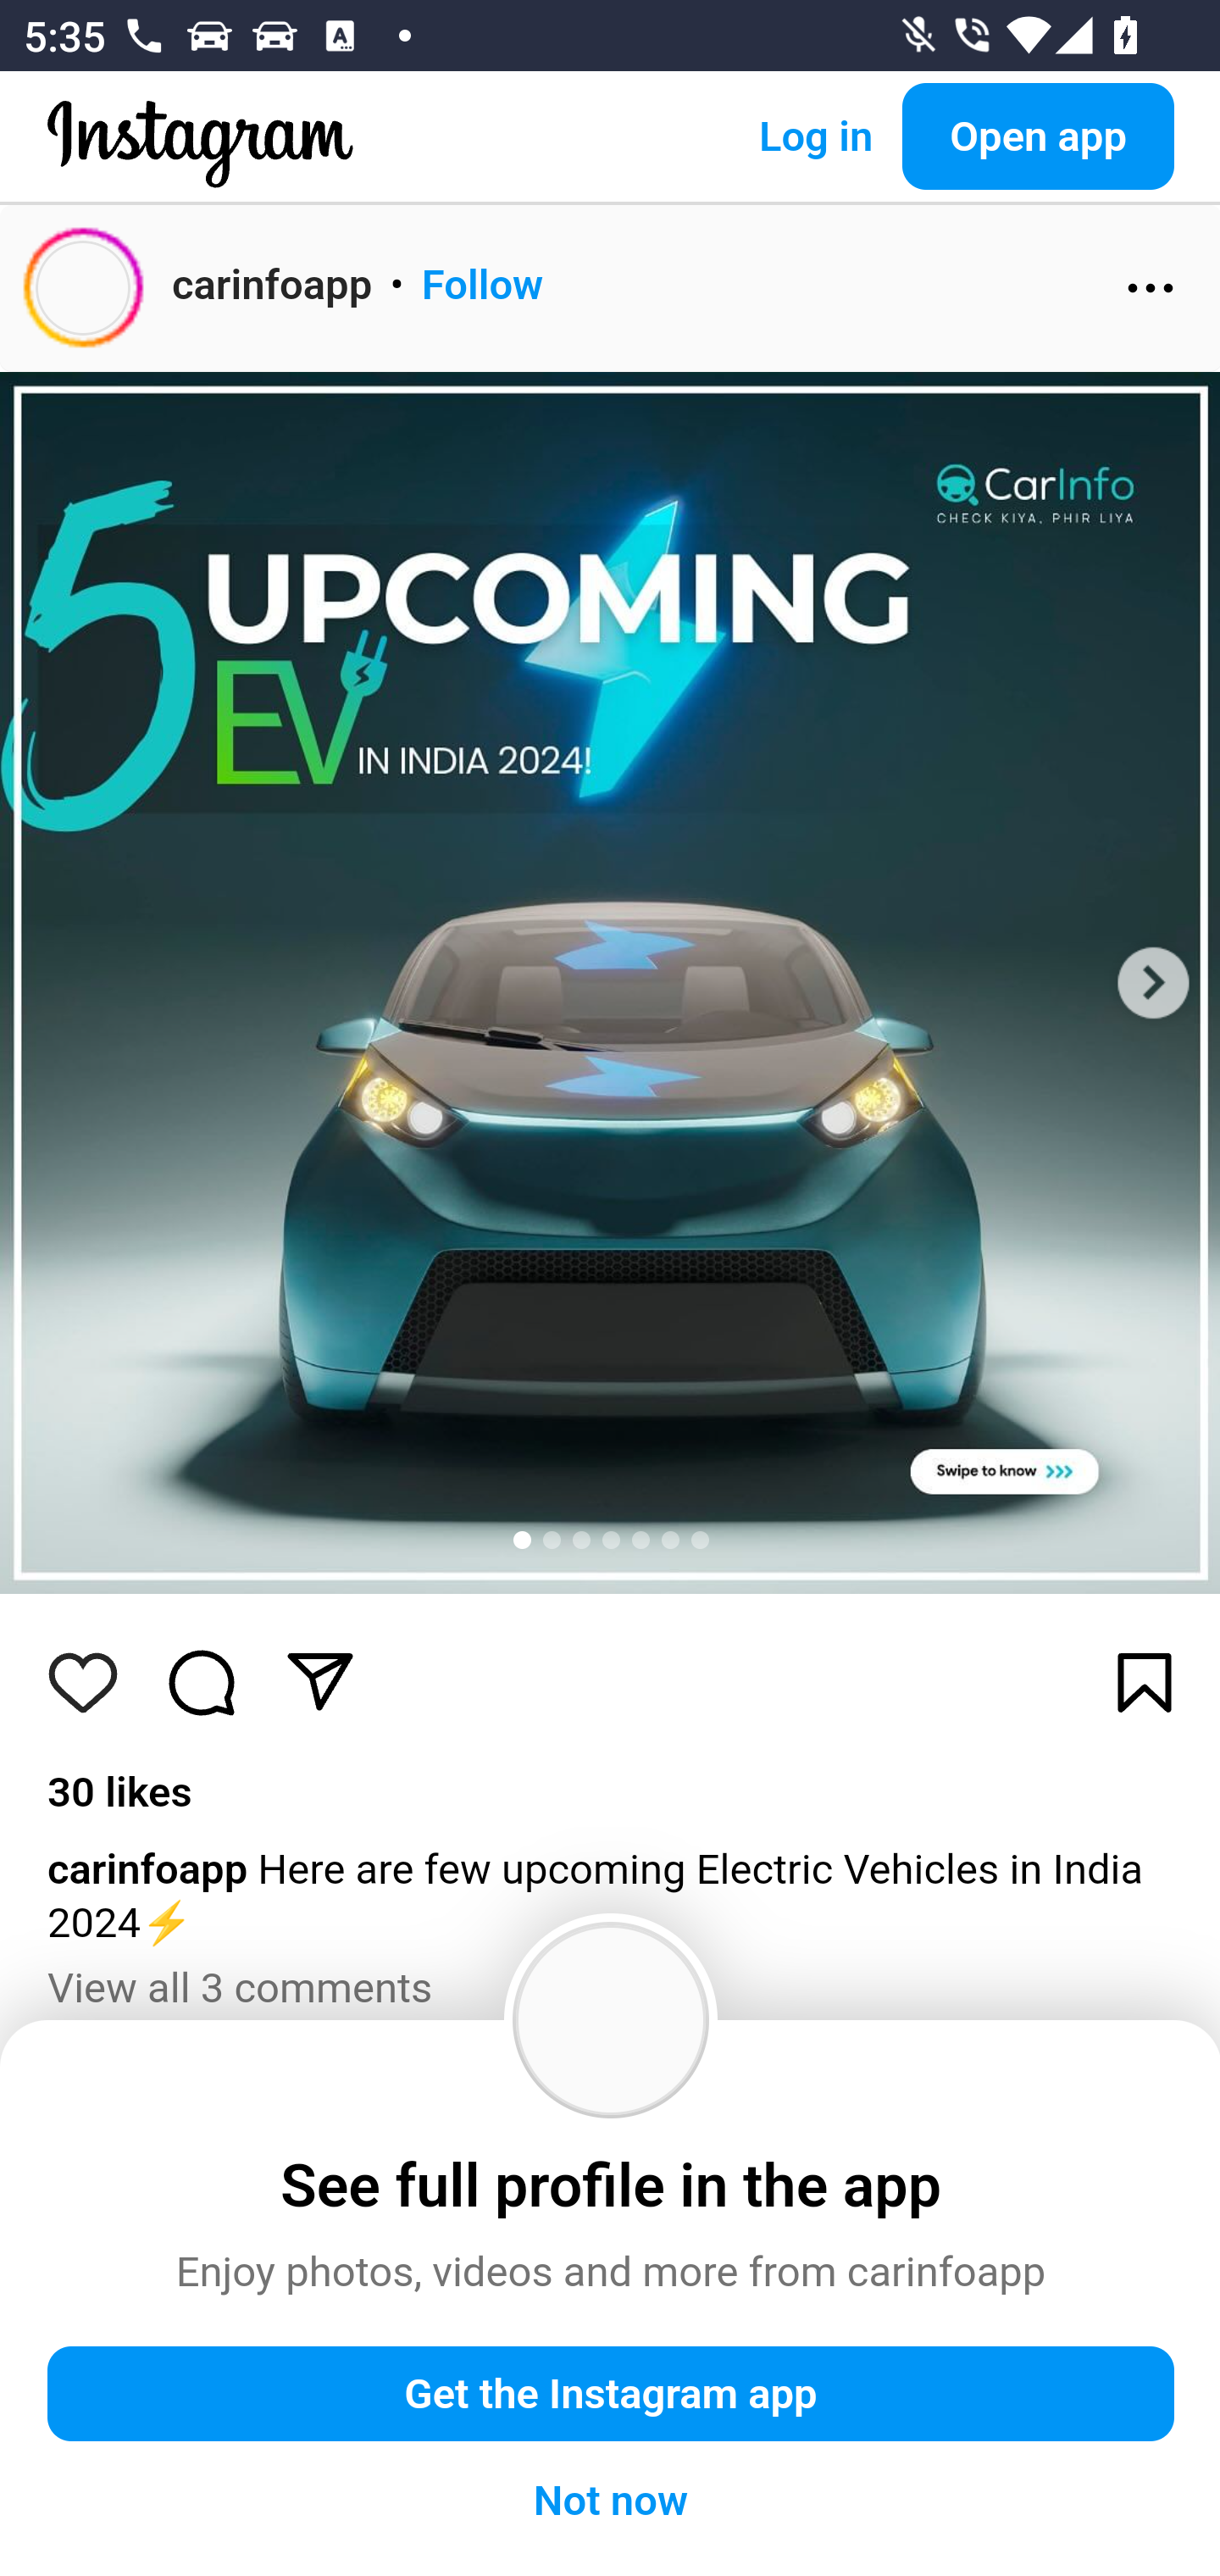 This screenshot has width=1220, height=2576. What do you see at coordinates (84, 1683) in the screenshot?
I see `Like` at bounding box center [84, 1683].